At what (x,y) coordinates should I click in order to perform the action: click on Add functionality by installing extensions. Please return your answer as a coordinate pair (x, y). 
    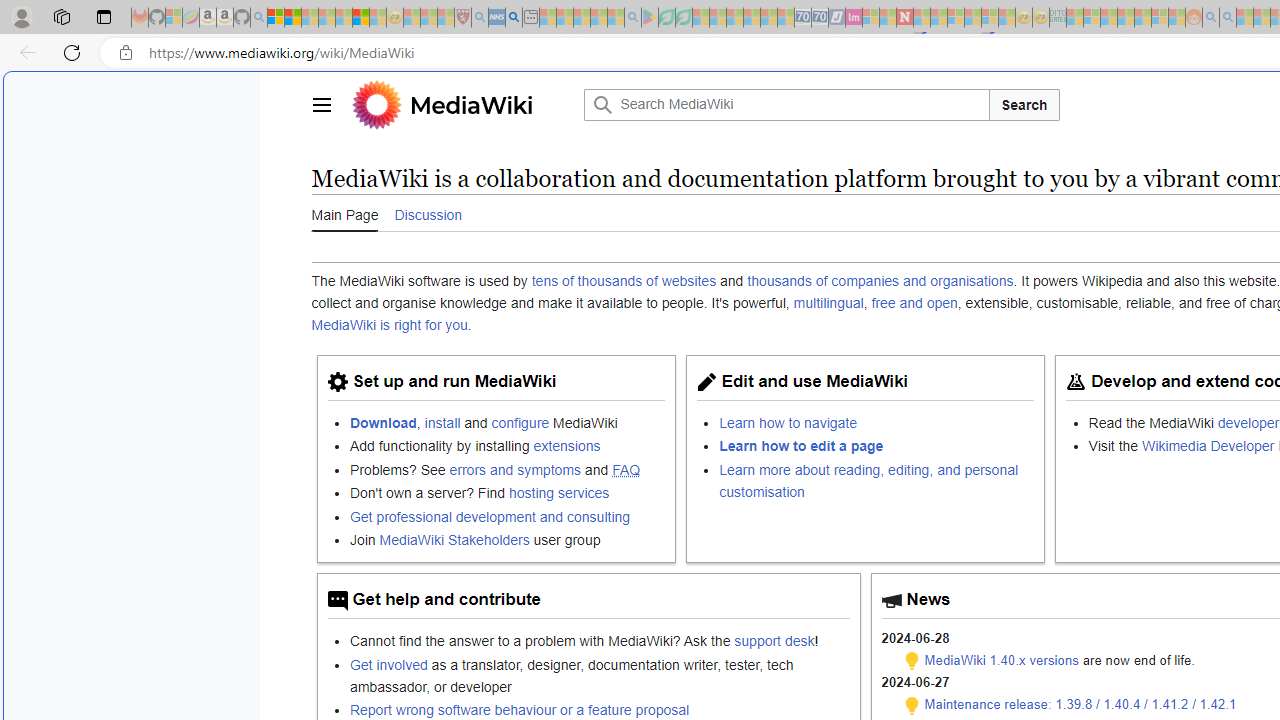
    Looking at the image, I should click on (507, 446).